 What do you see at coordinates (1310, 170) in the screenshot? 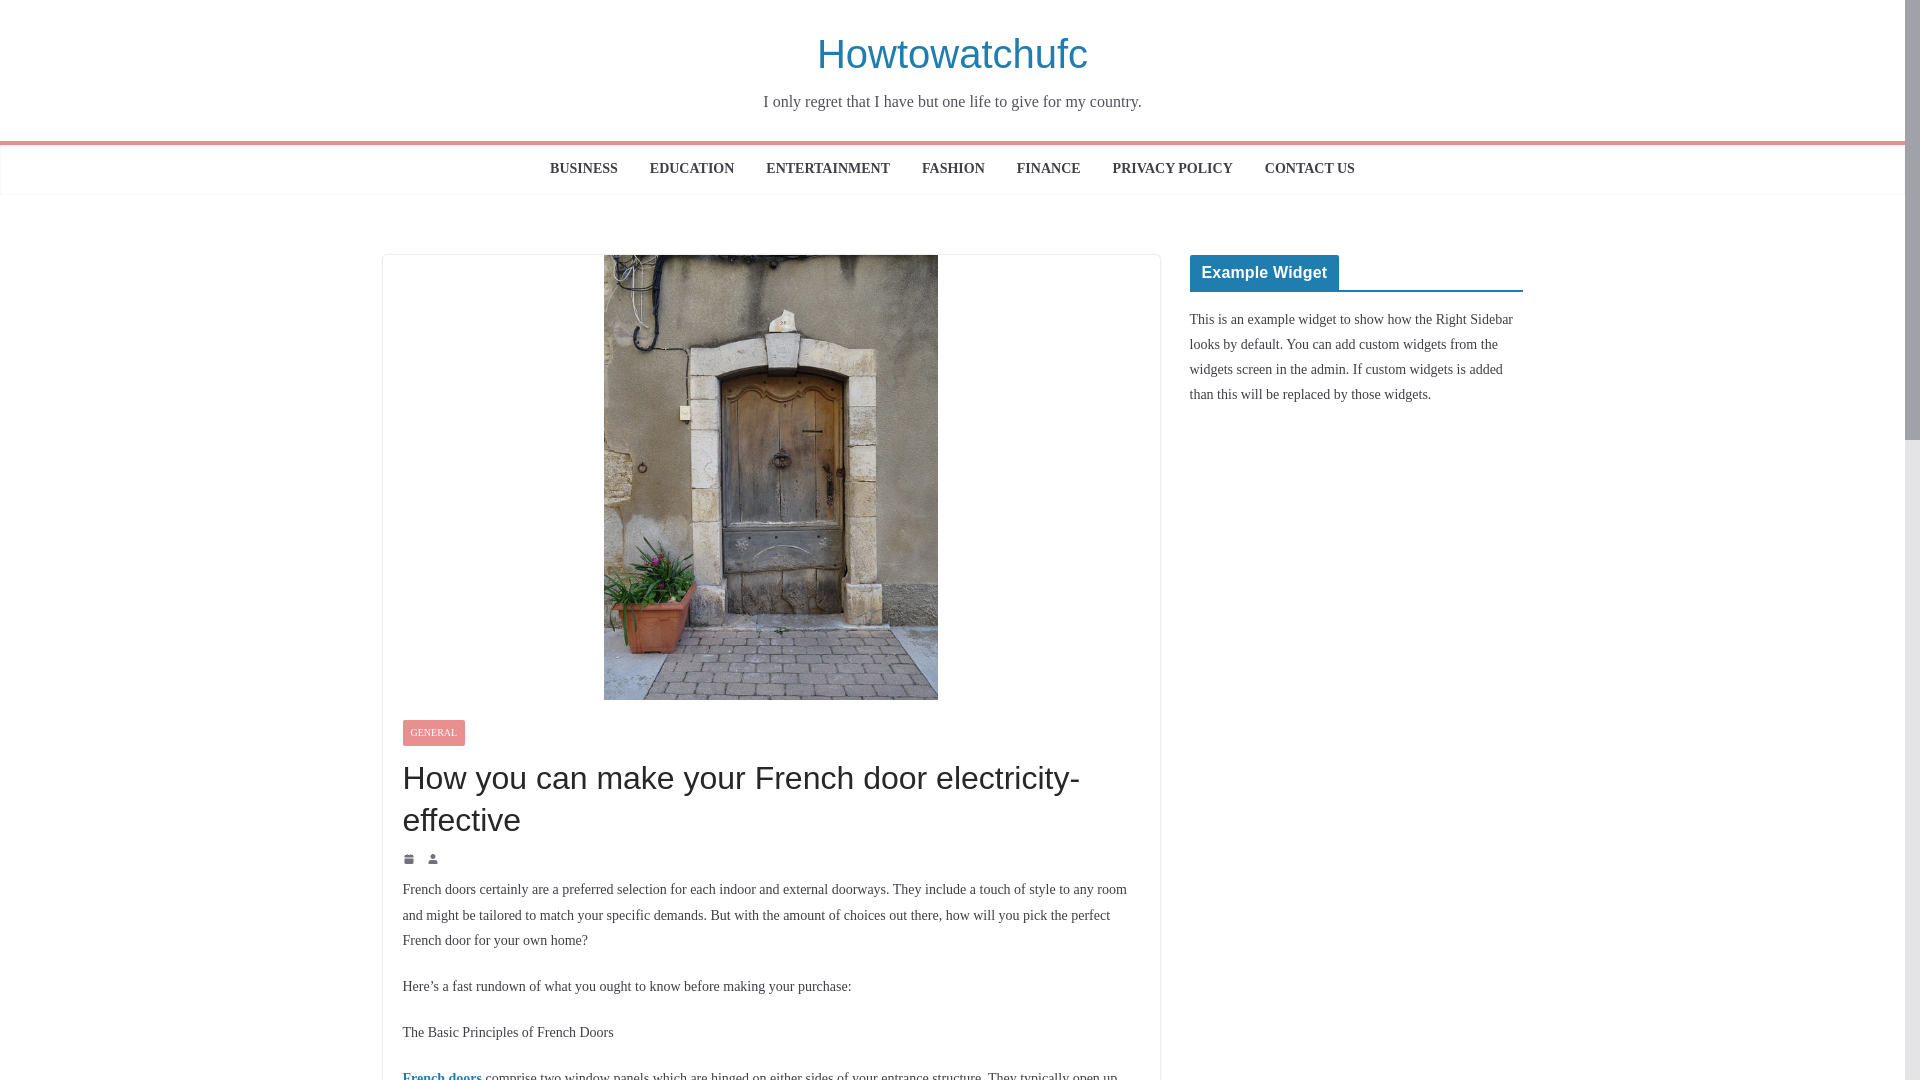
I see `CONTACT US` at bounding box center [1310, 170].